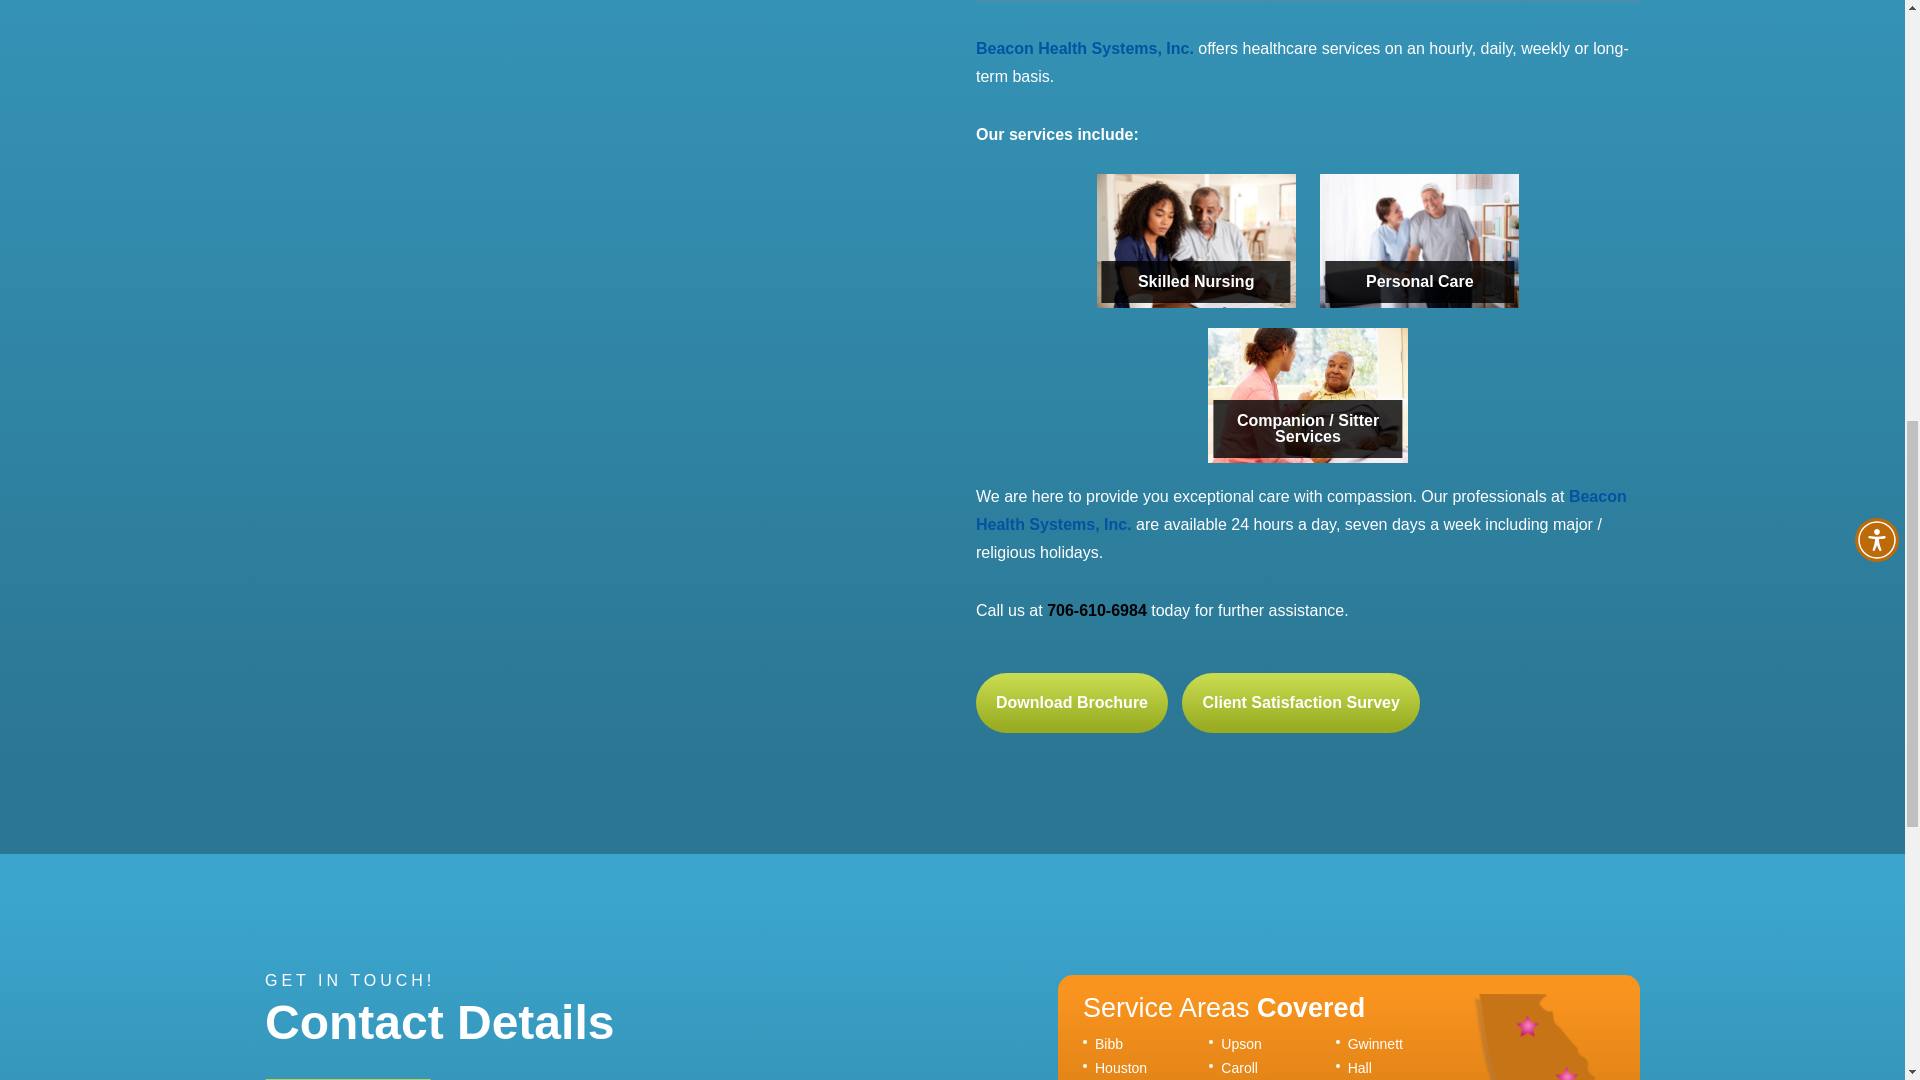 The width and height of the screenshot is (1920, 1080). What do you see at coordinates (1419, 240) in the screenshot?
I see `Personal Care` at bounding box center [1419, 240].